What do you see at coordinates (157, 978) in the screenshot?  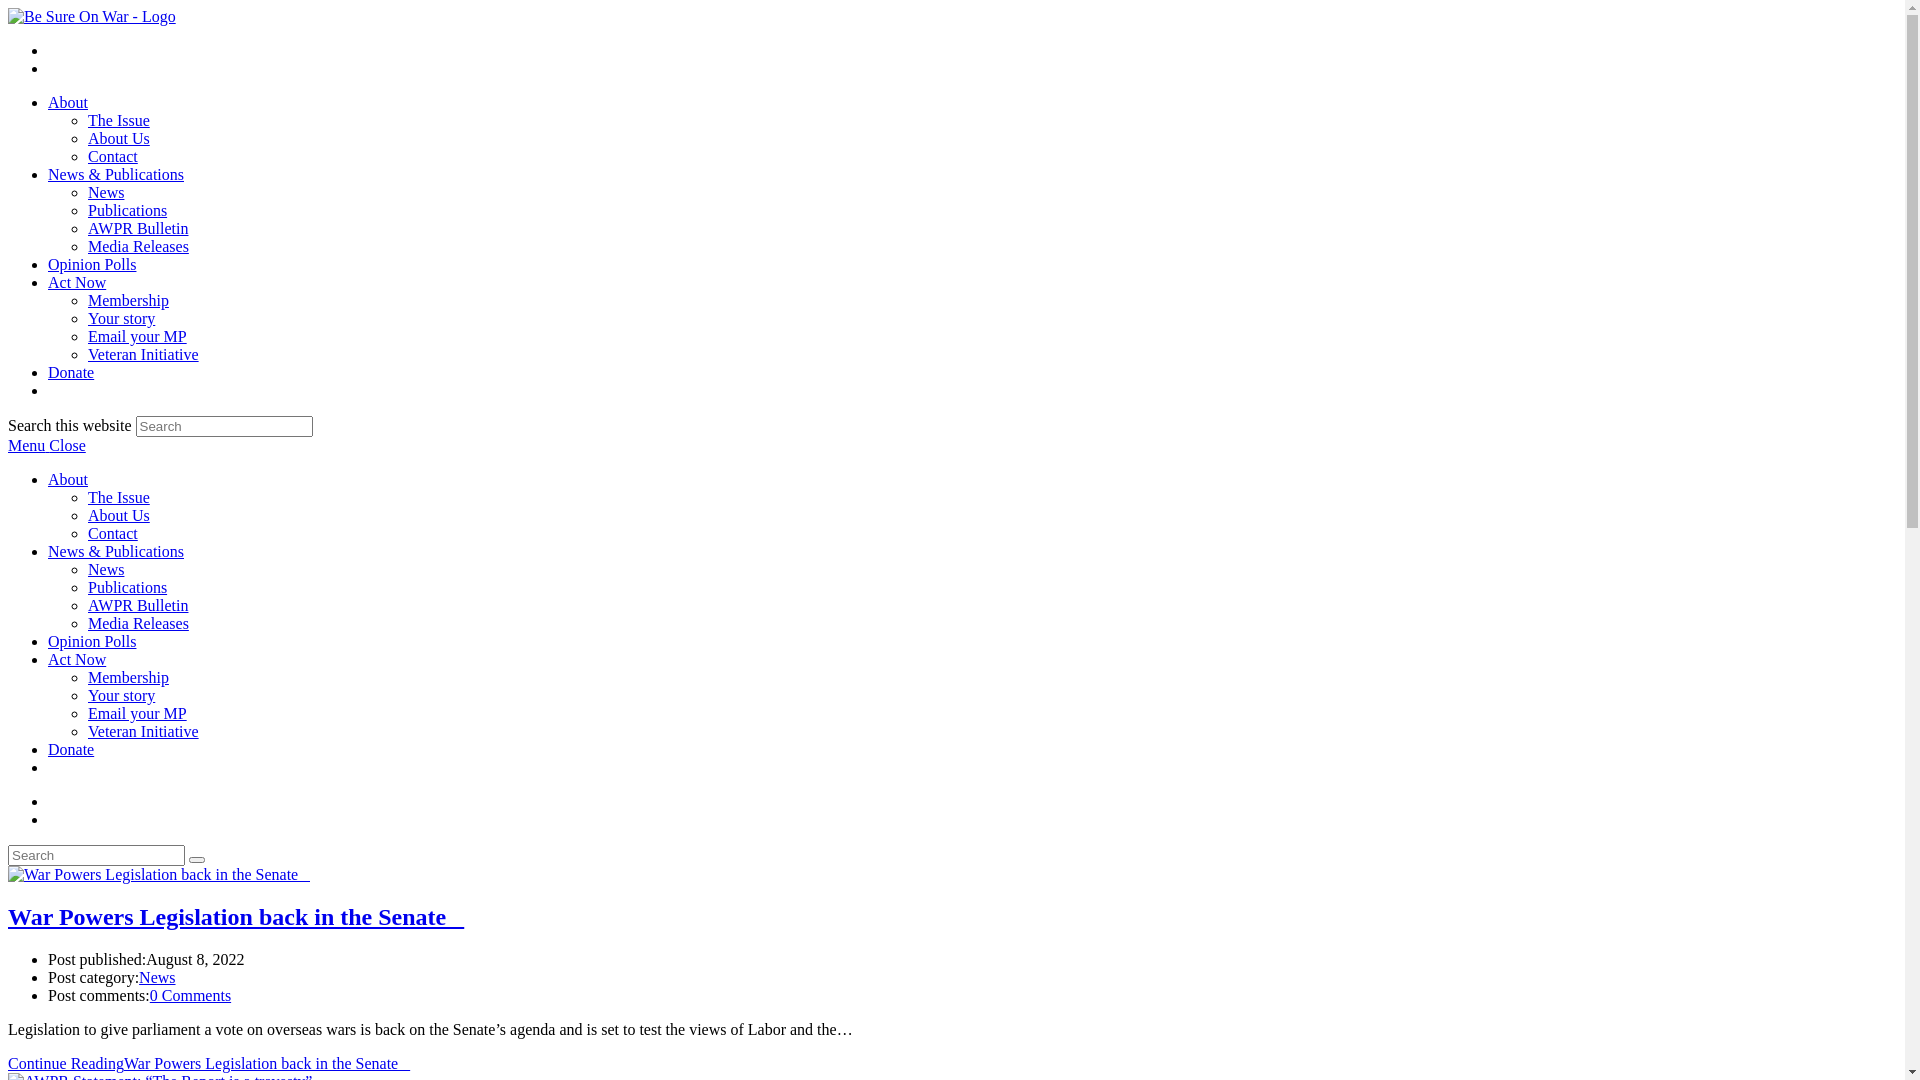 I see `News` at bounding box center [157, 978].